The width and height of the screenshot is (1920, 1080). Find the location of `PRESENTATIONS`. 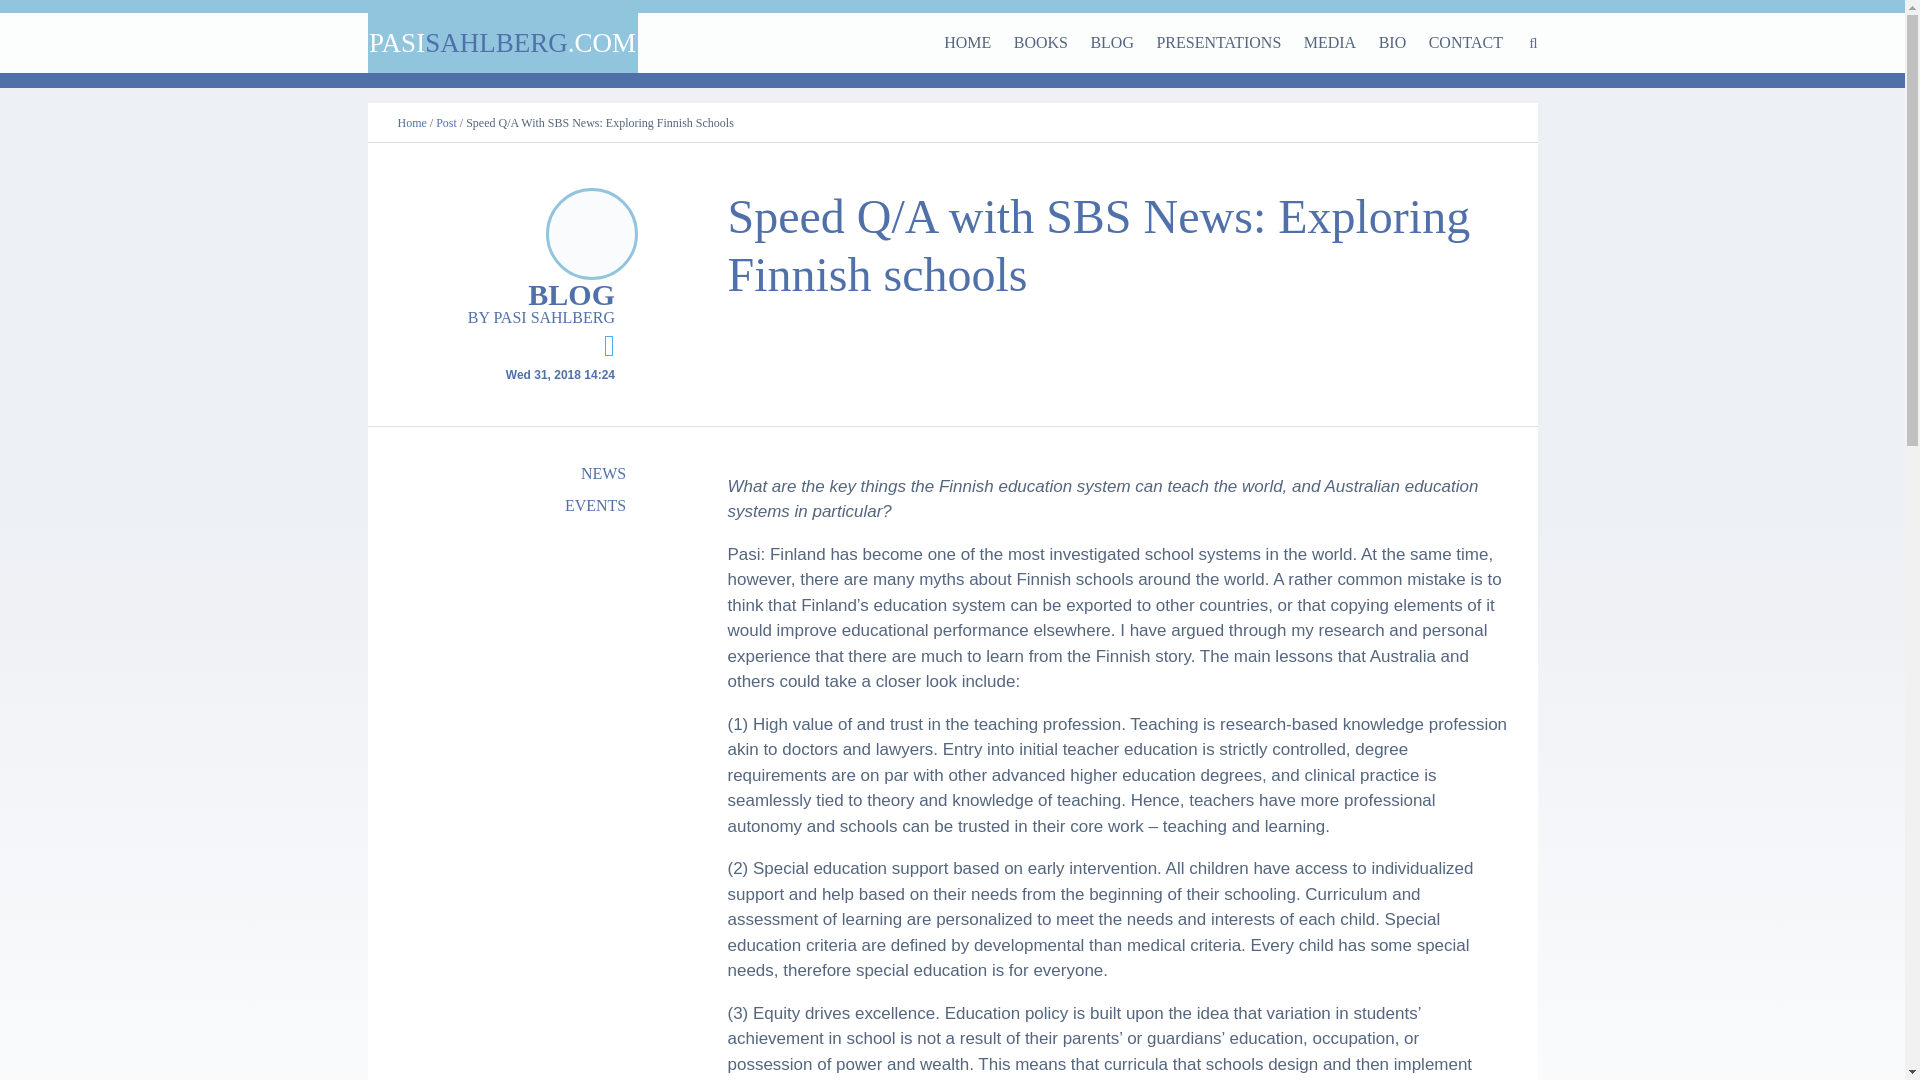

PRESENTATIONS is located at coordinates (1218, 42).